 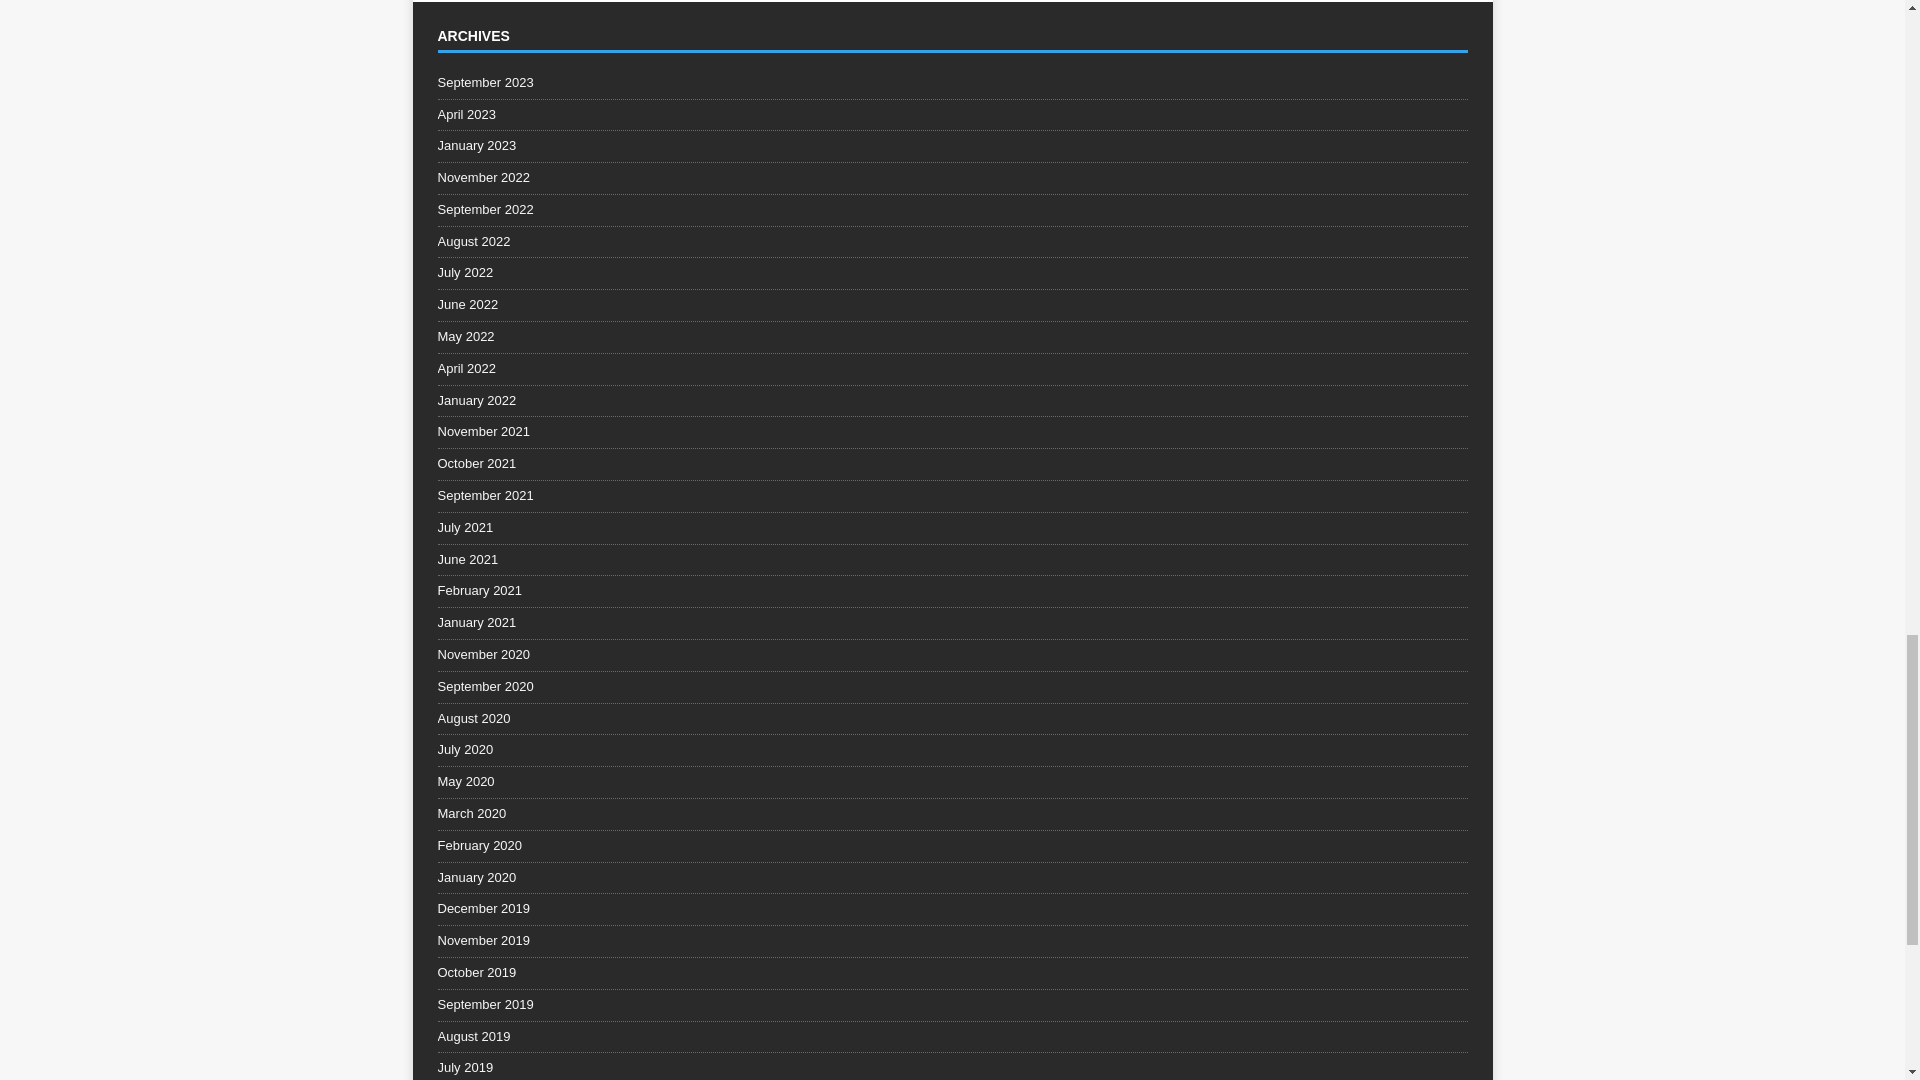 I want to click on January 2023, so click(x=952, y=146).